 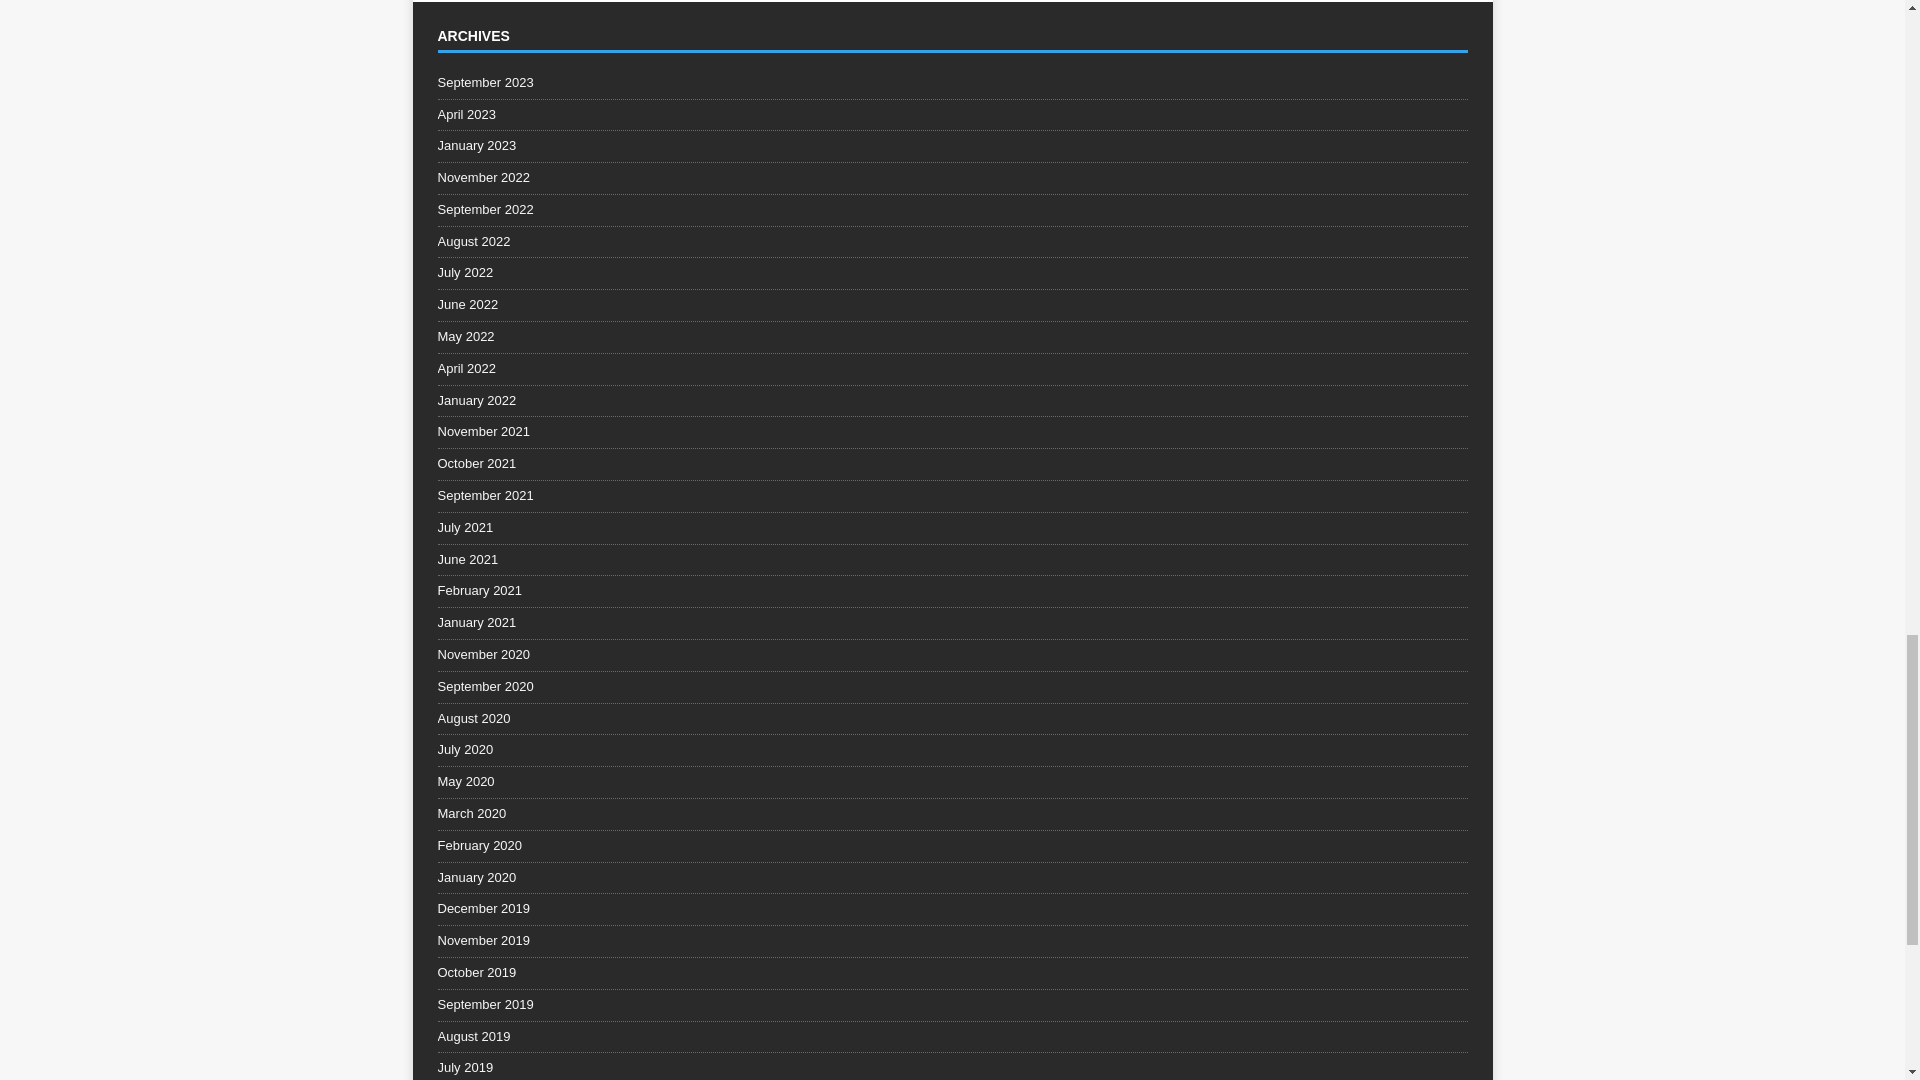 I want to click on January 2023, so click(x=952, y=146).